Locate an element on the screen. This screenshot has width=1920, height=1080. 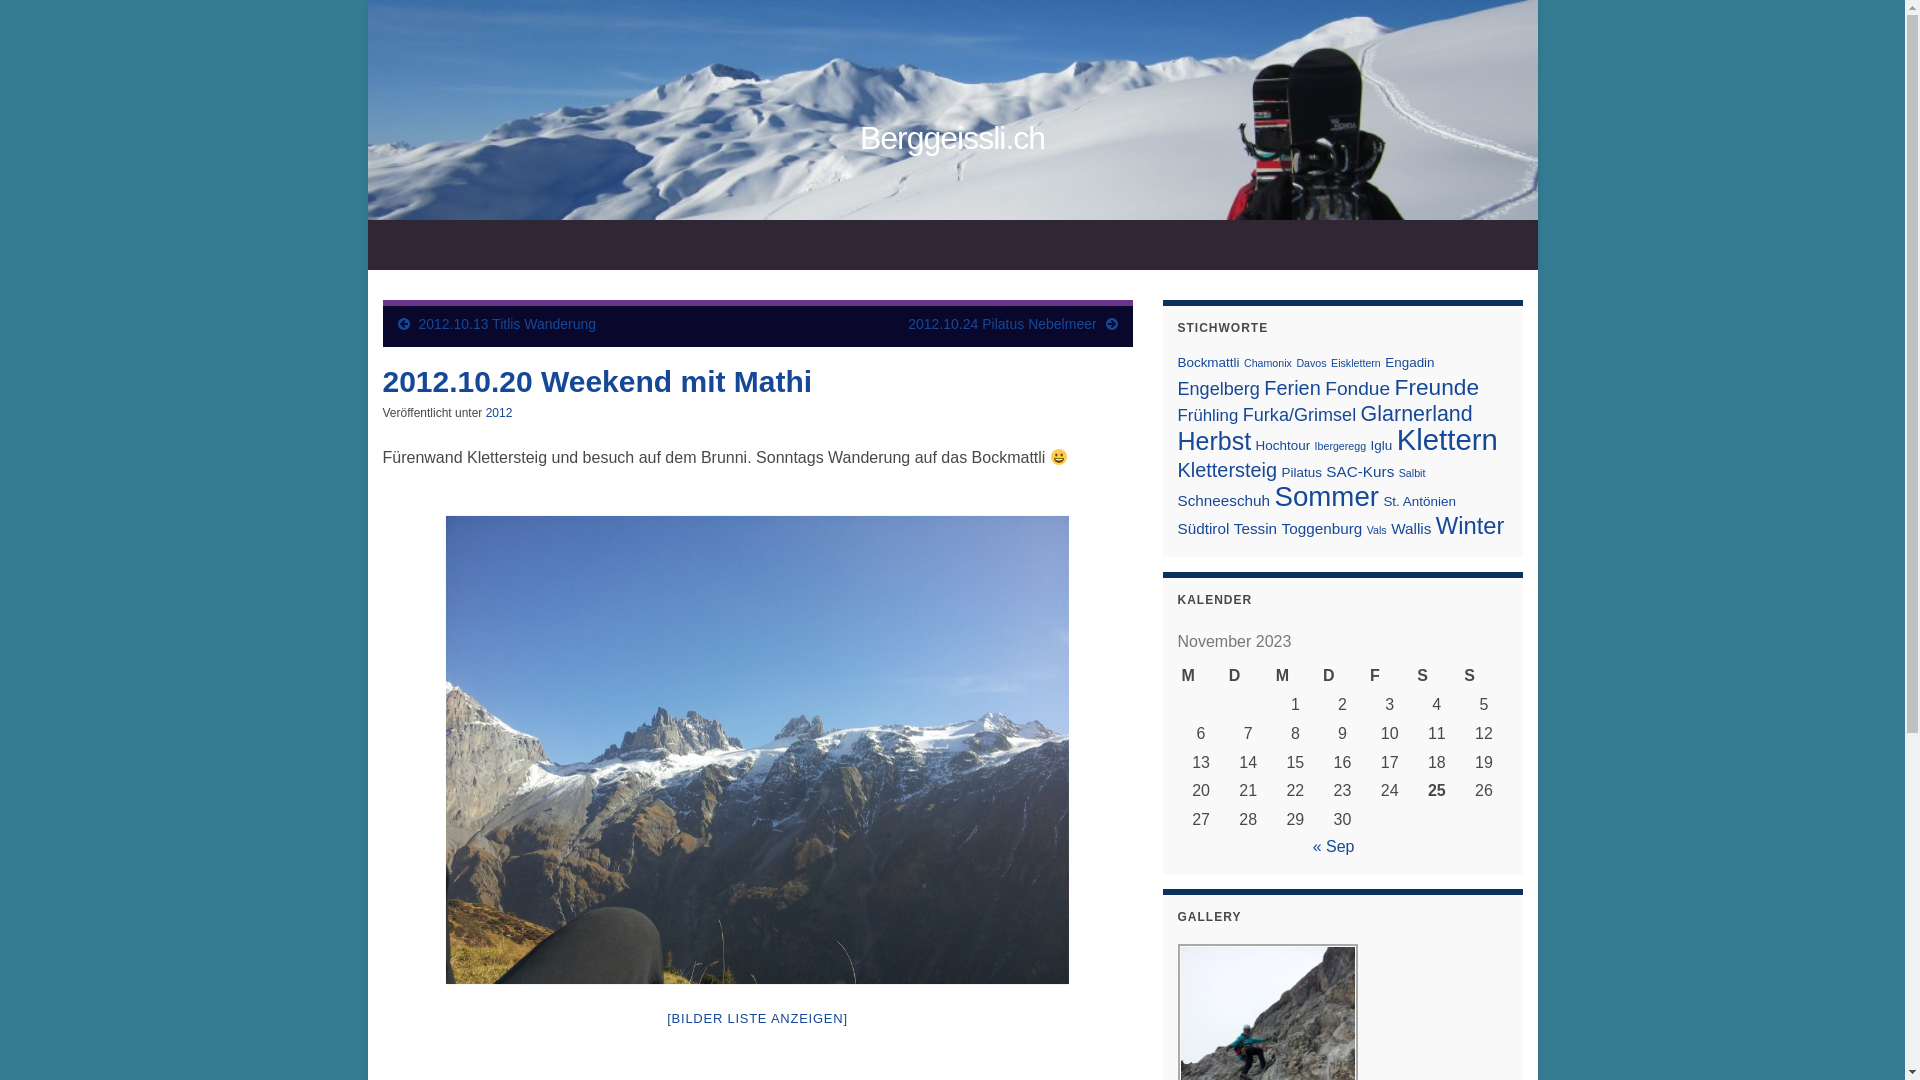
Hochtour is located at coordinates (1284, 446).